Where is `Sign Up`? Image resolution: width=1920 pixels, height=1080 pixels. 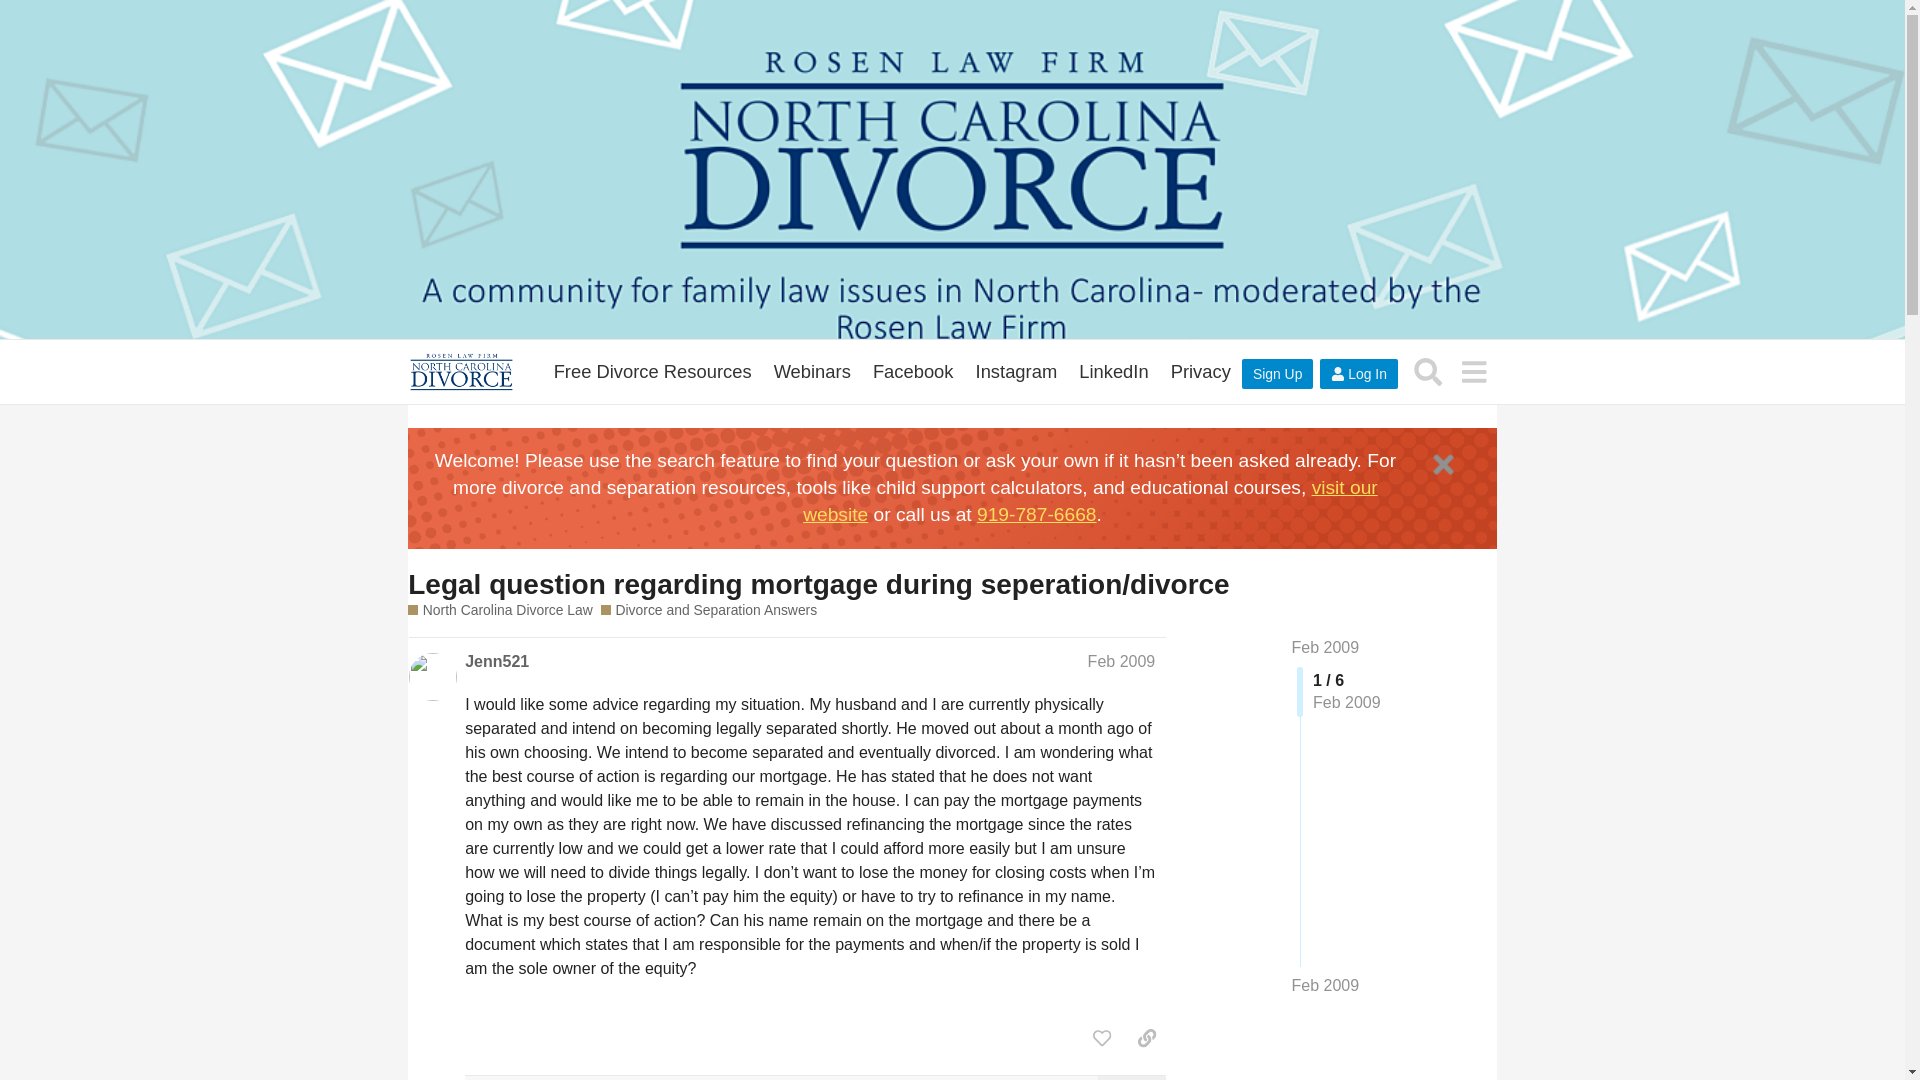 Sign Up is located at coordinates (1278, 373).